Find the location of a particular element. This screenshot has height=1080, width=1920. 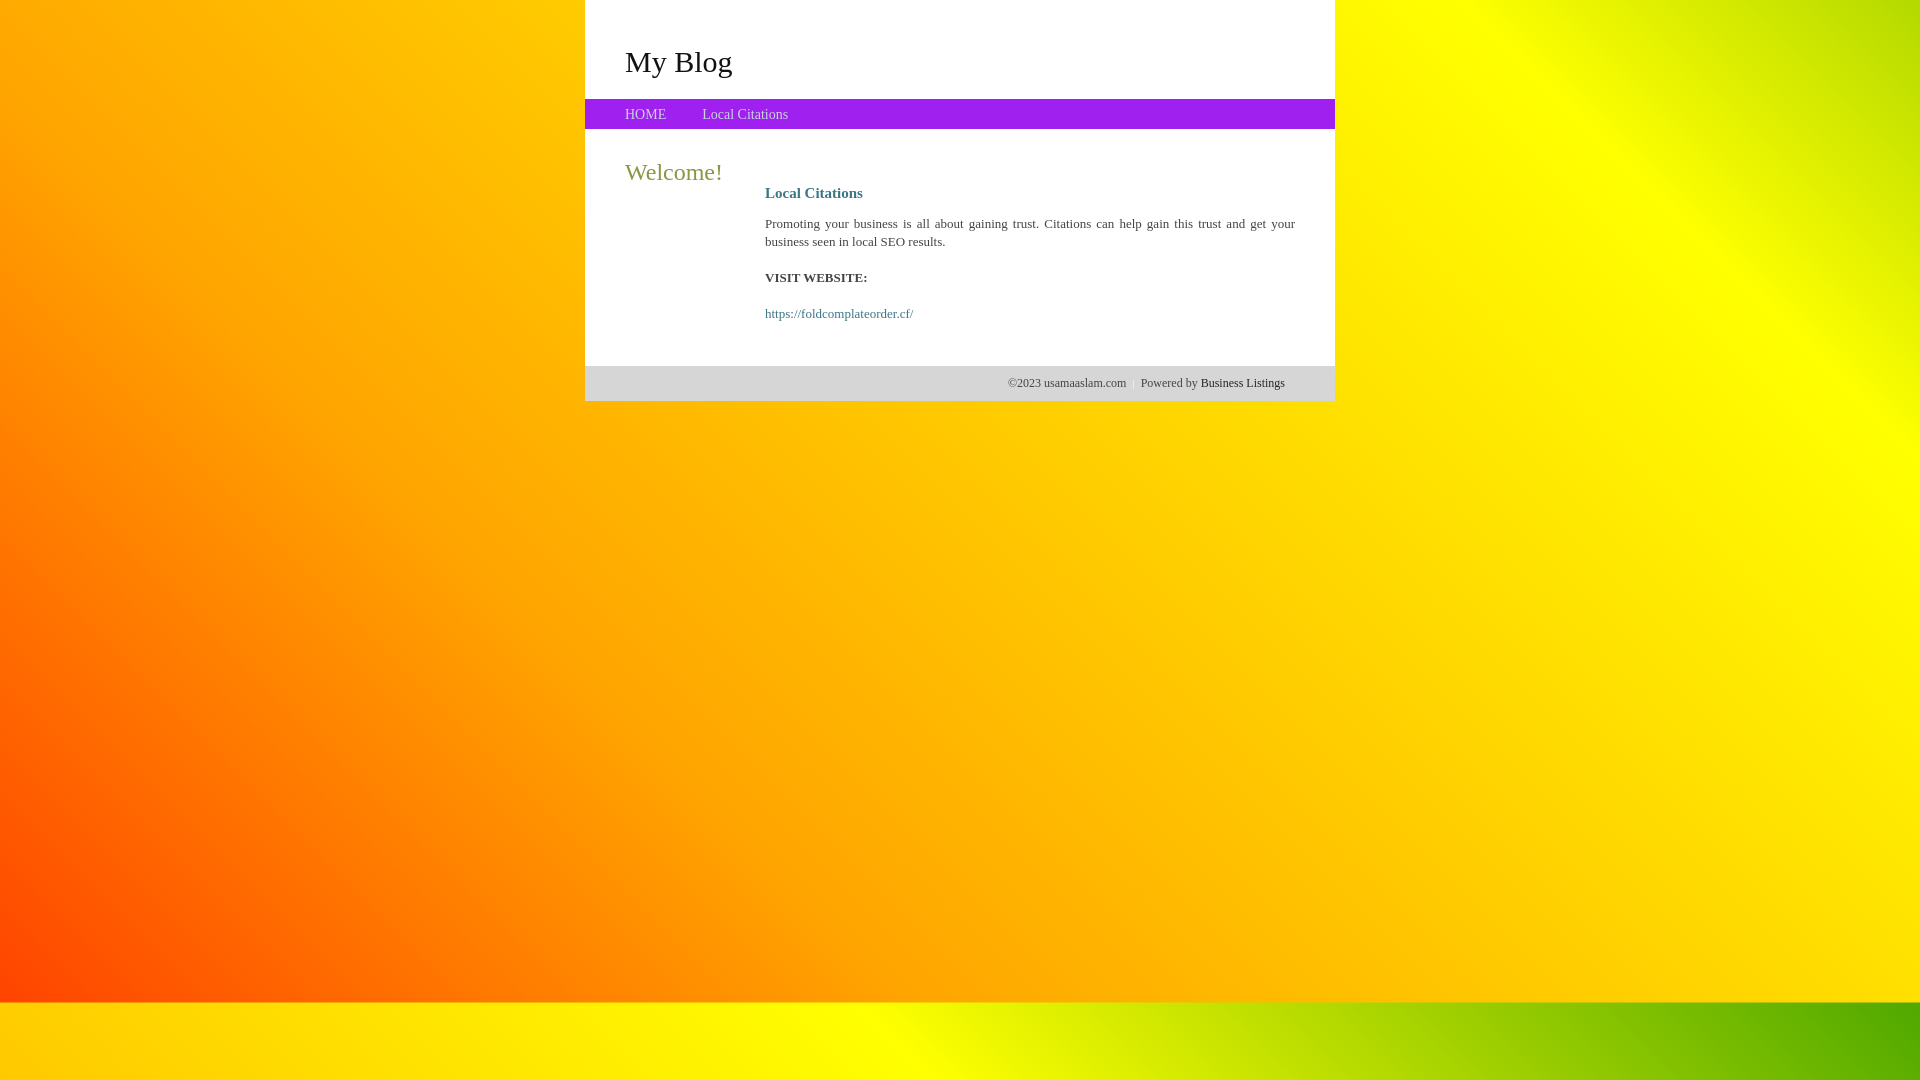

HOME is located at coordinates (646, 114).